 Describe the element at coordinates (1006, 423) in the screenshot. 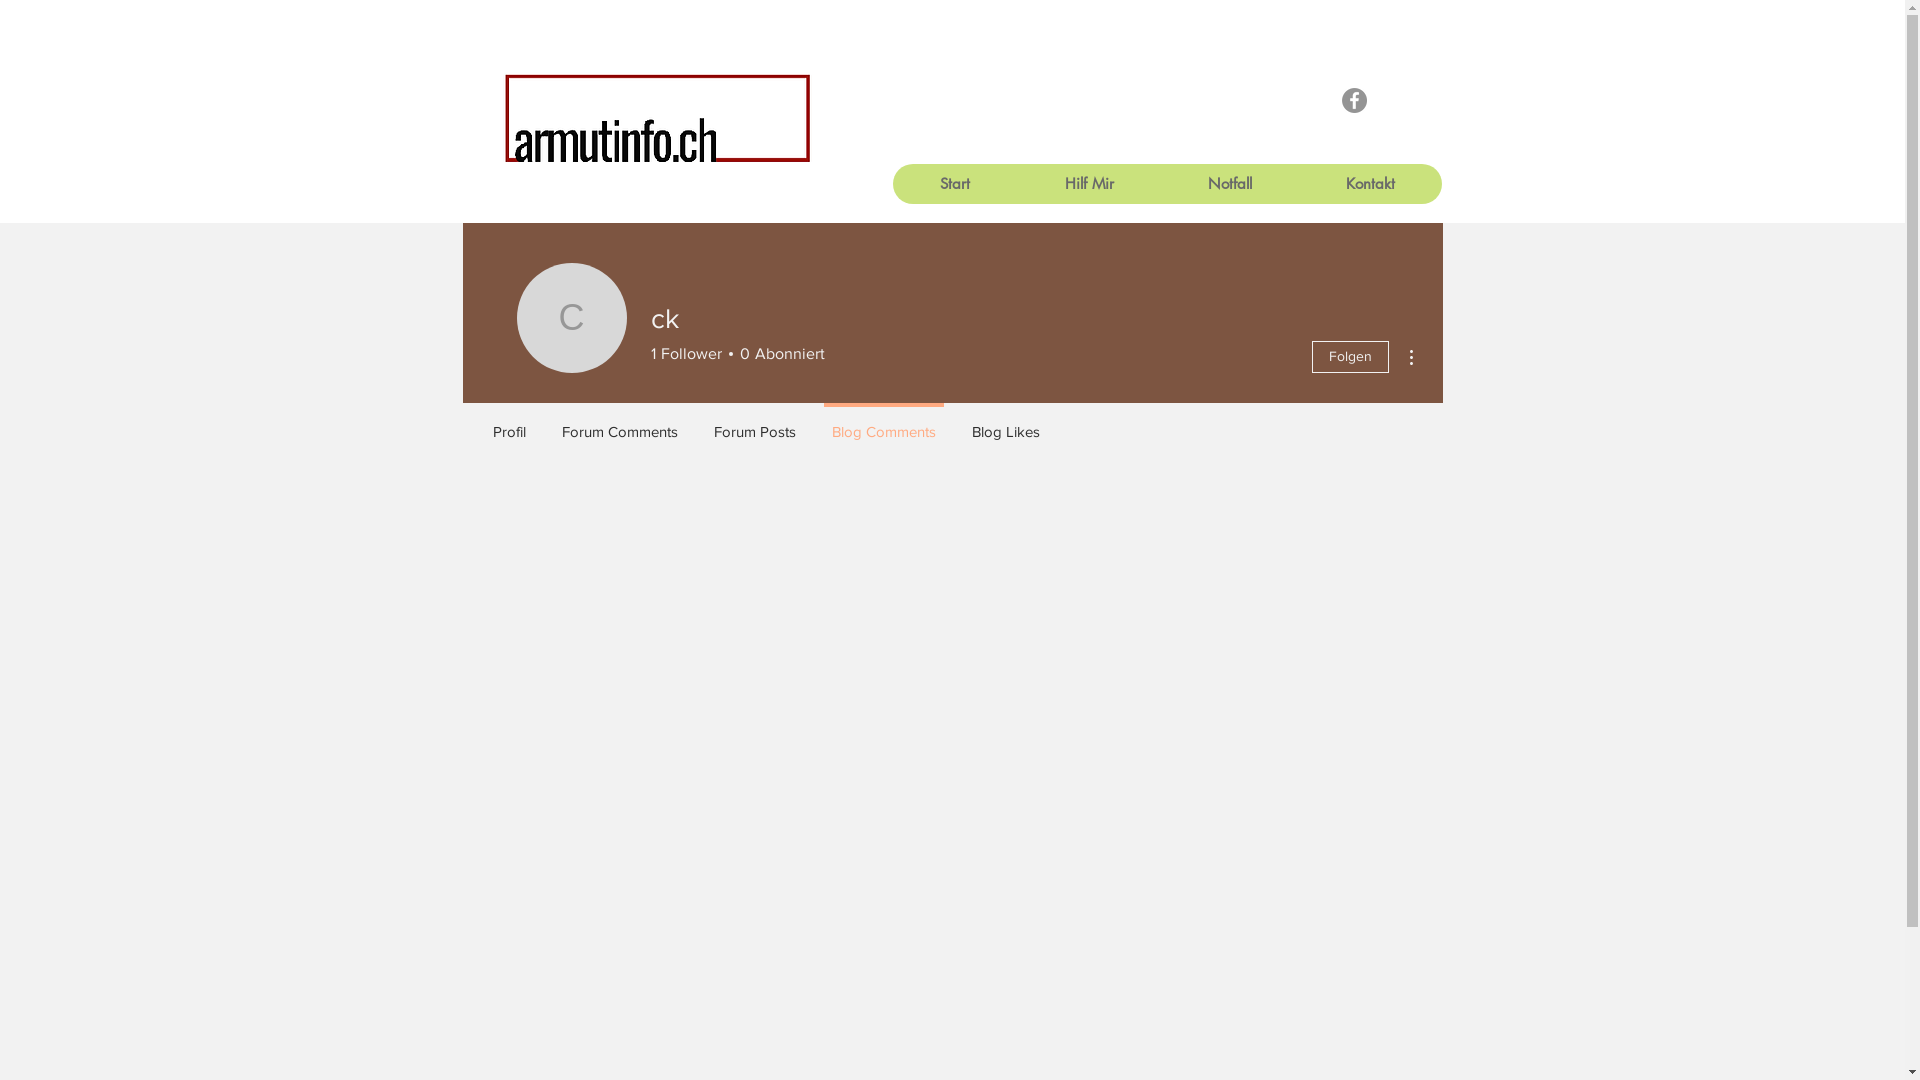

I see `Blog Likes` at that location.